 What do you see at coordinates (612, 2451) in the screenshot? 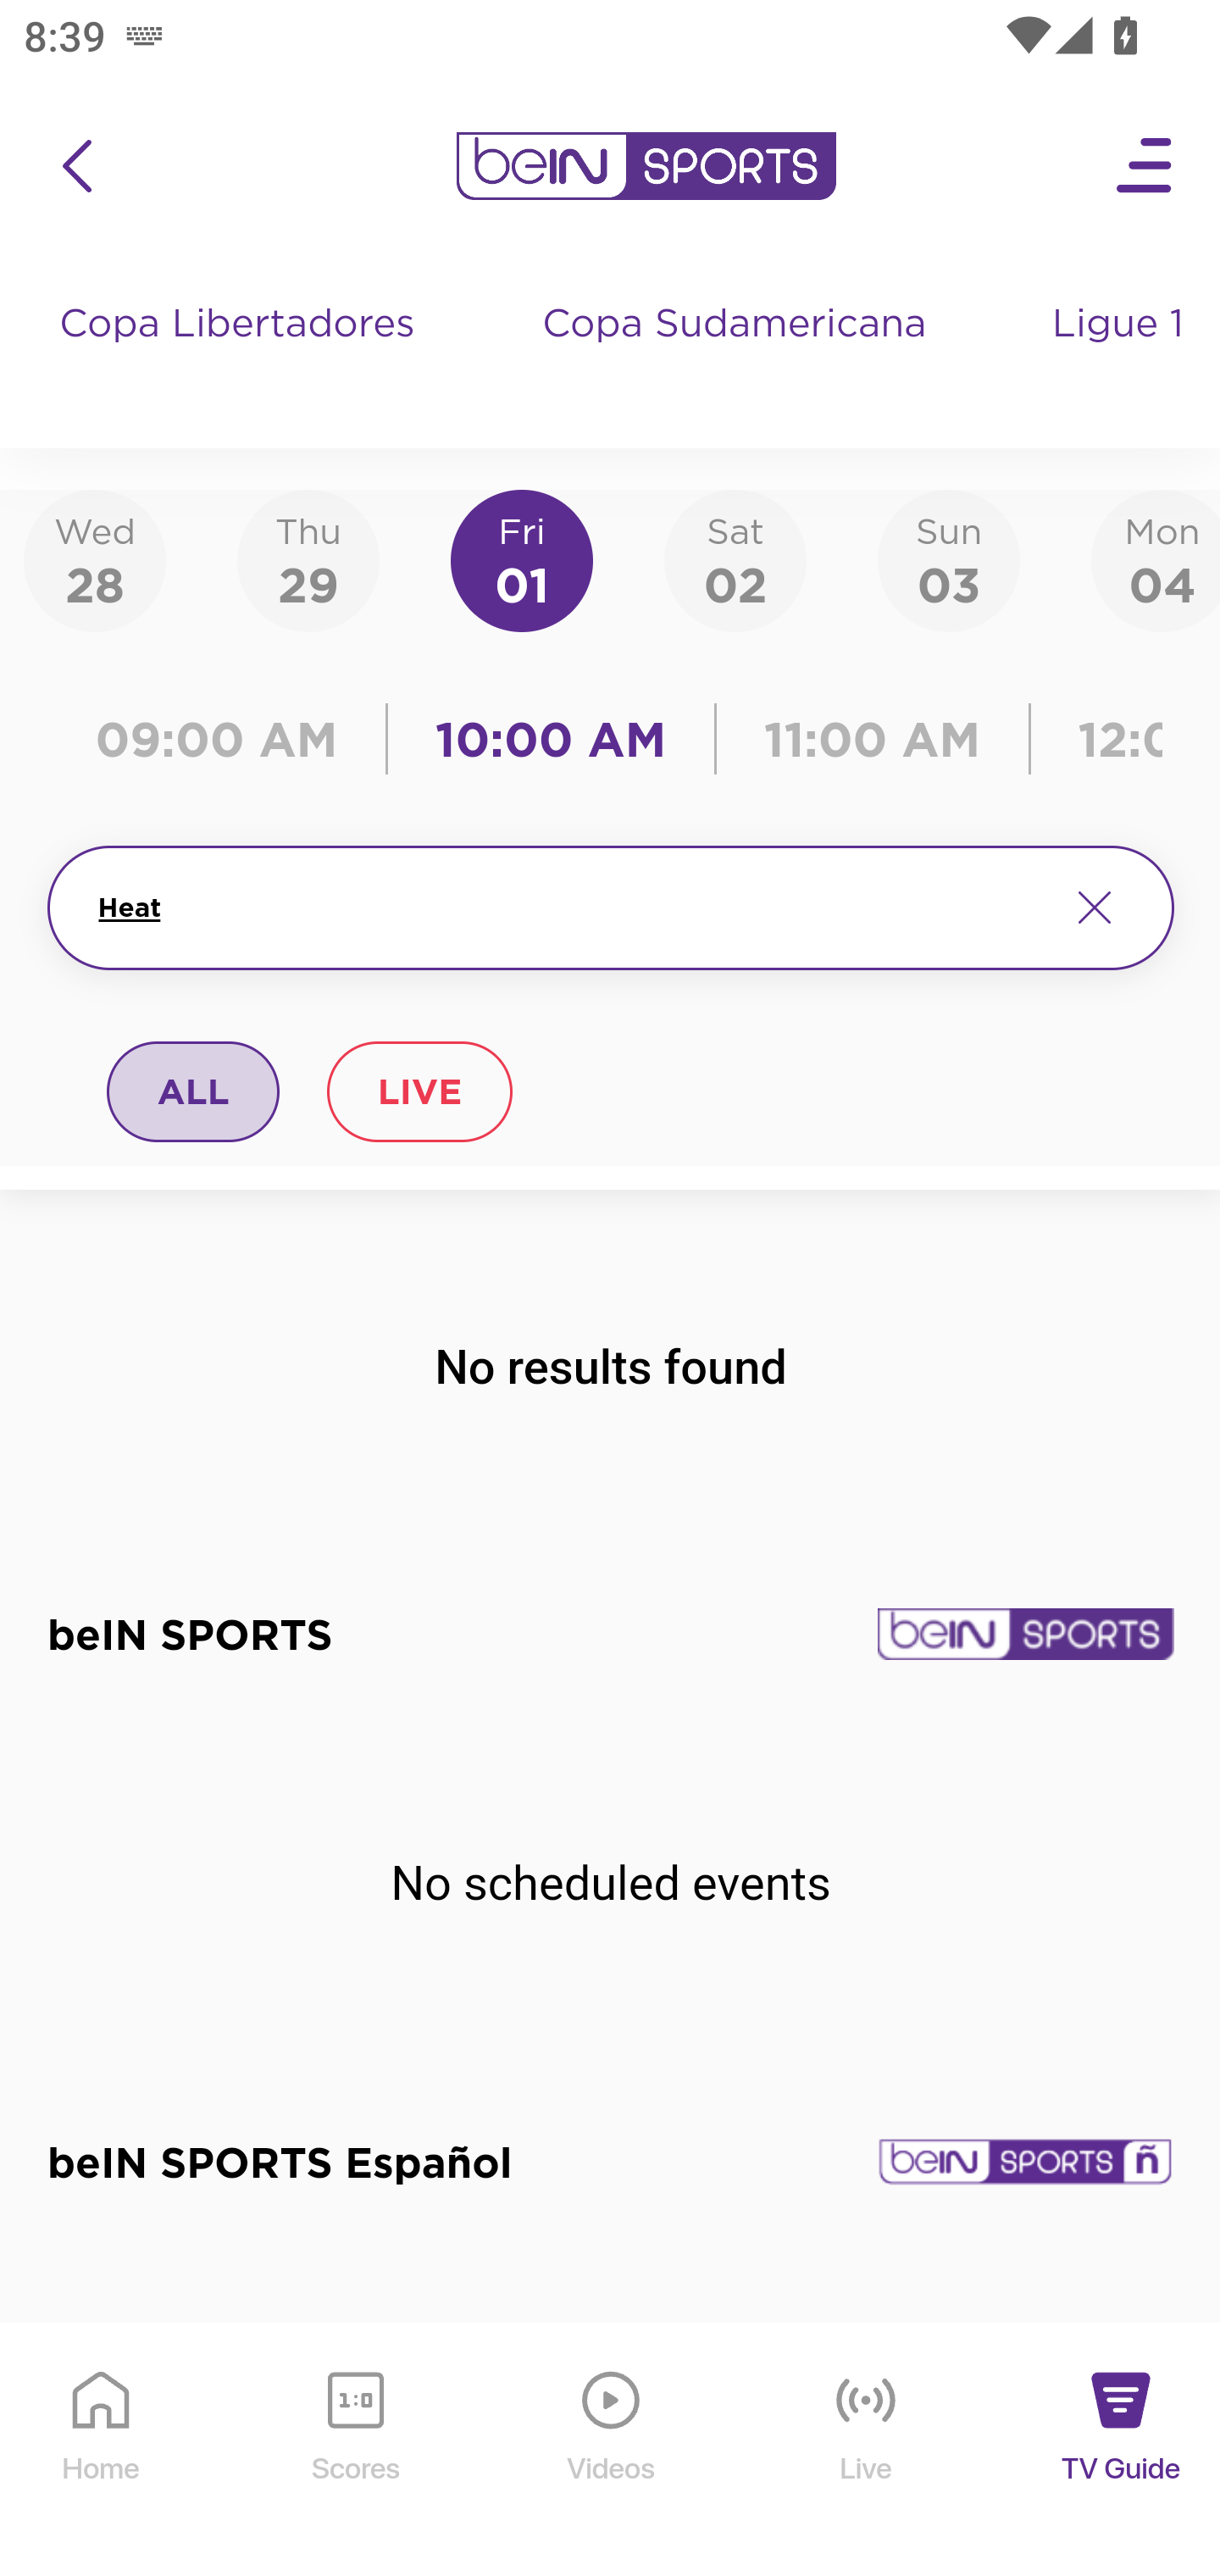
I see `Videos Videos Icon Videos` at bounding box center [612, 2451].